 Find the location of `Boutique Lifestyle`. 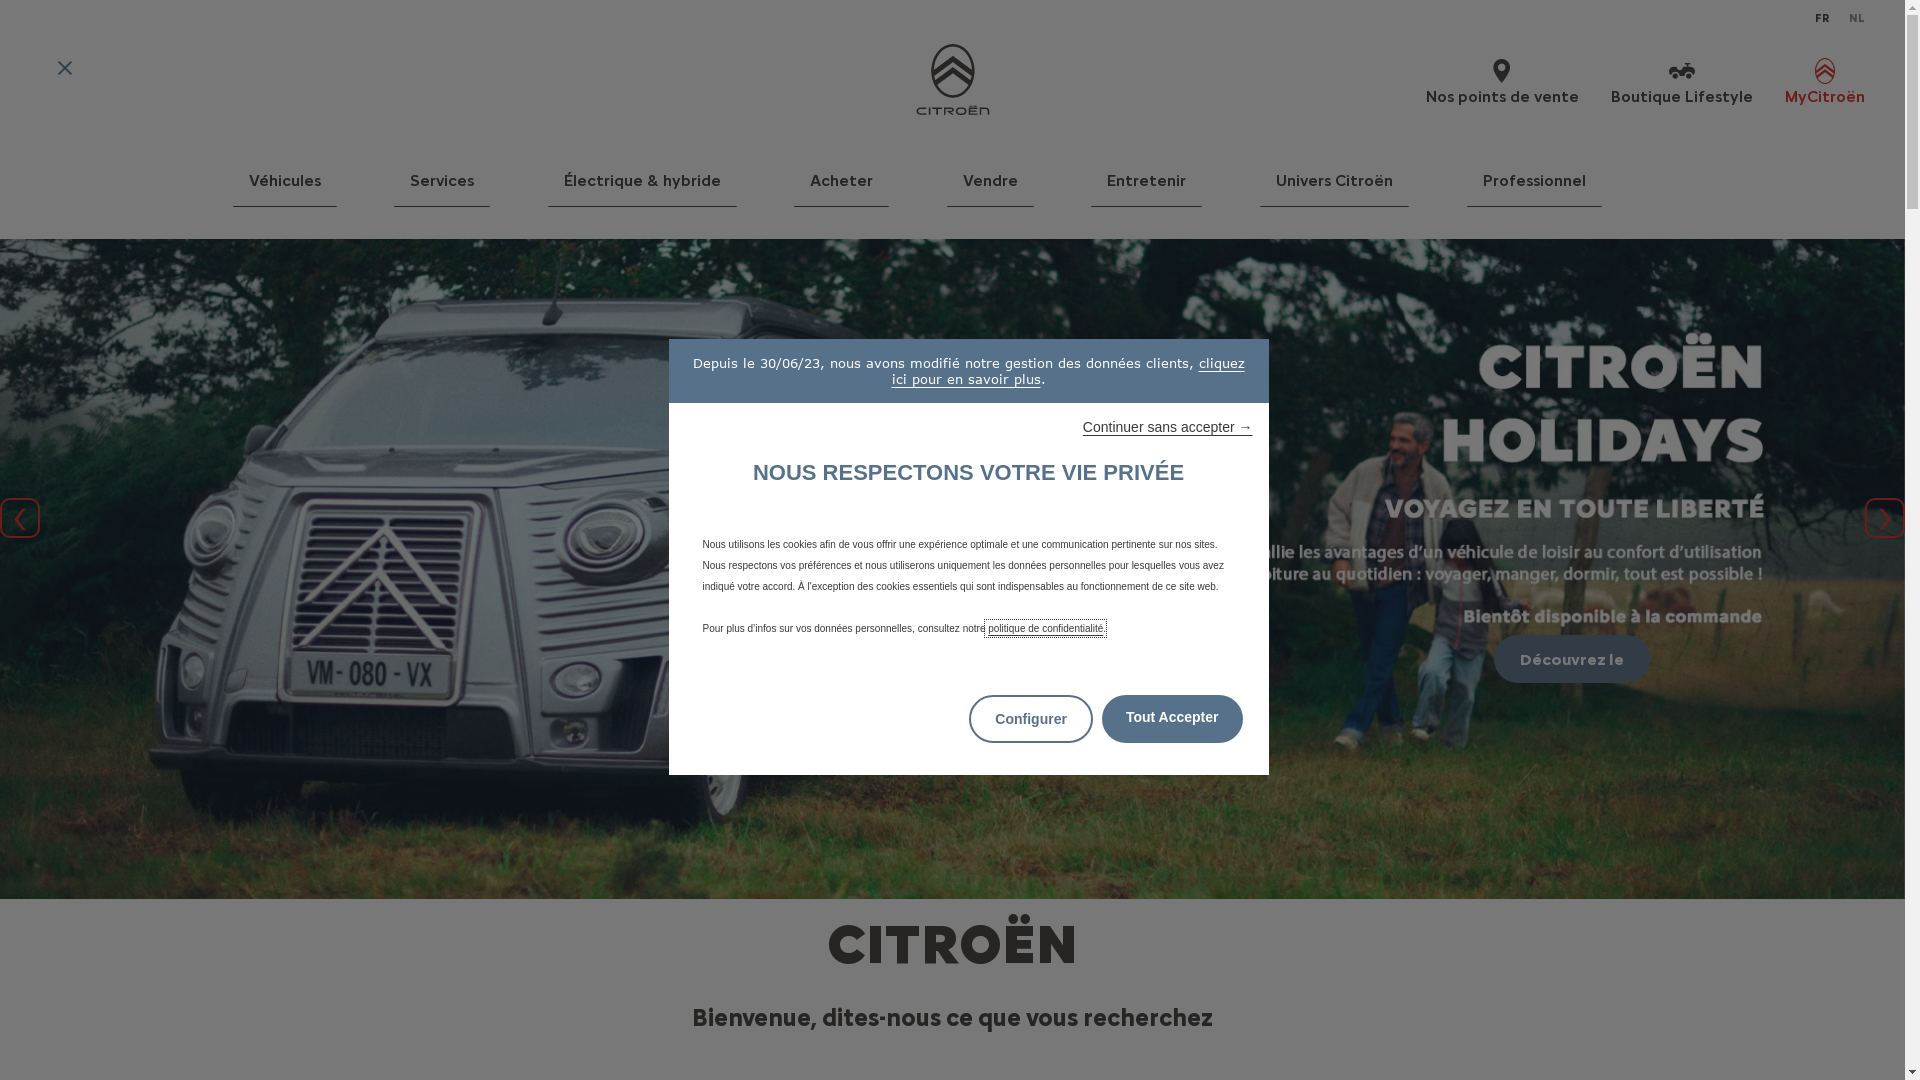

Boutique Lifestyle is located at coordinates (1682, 81).